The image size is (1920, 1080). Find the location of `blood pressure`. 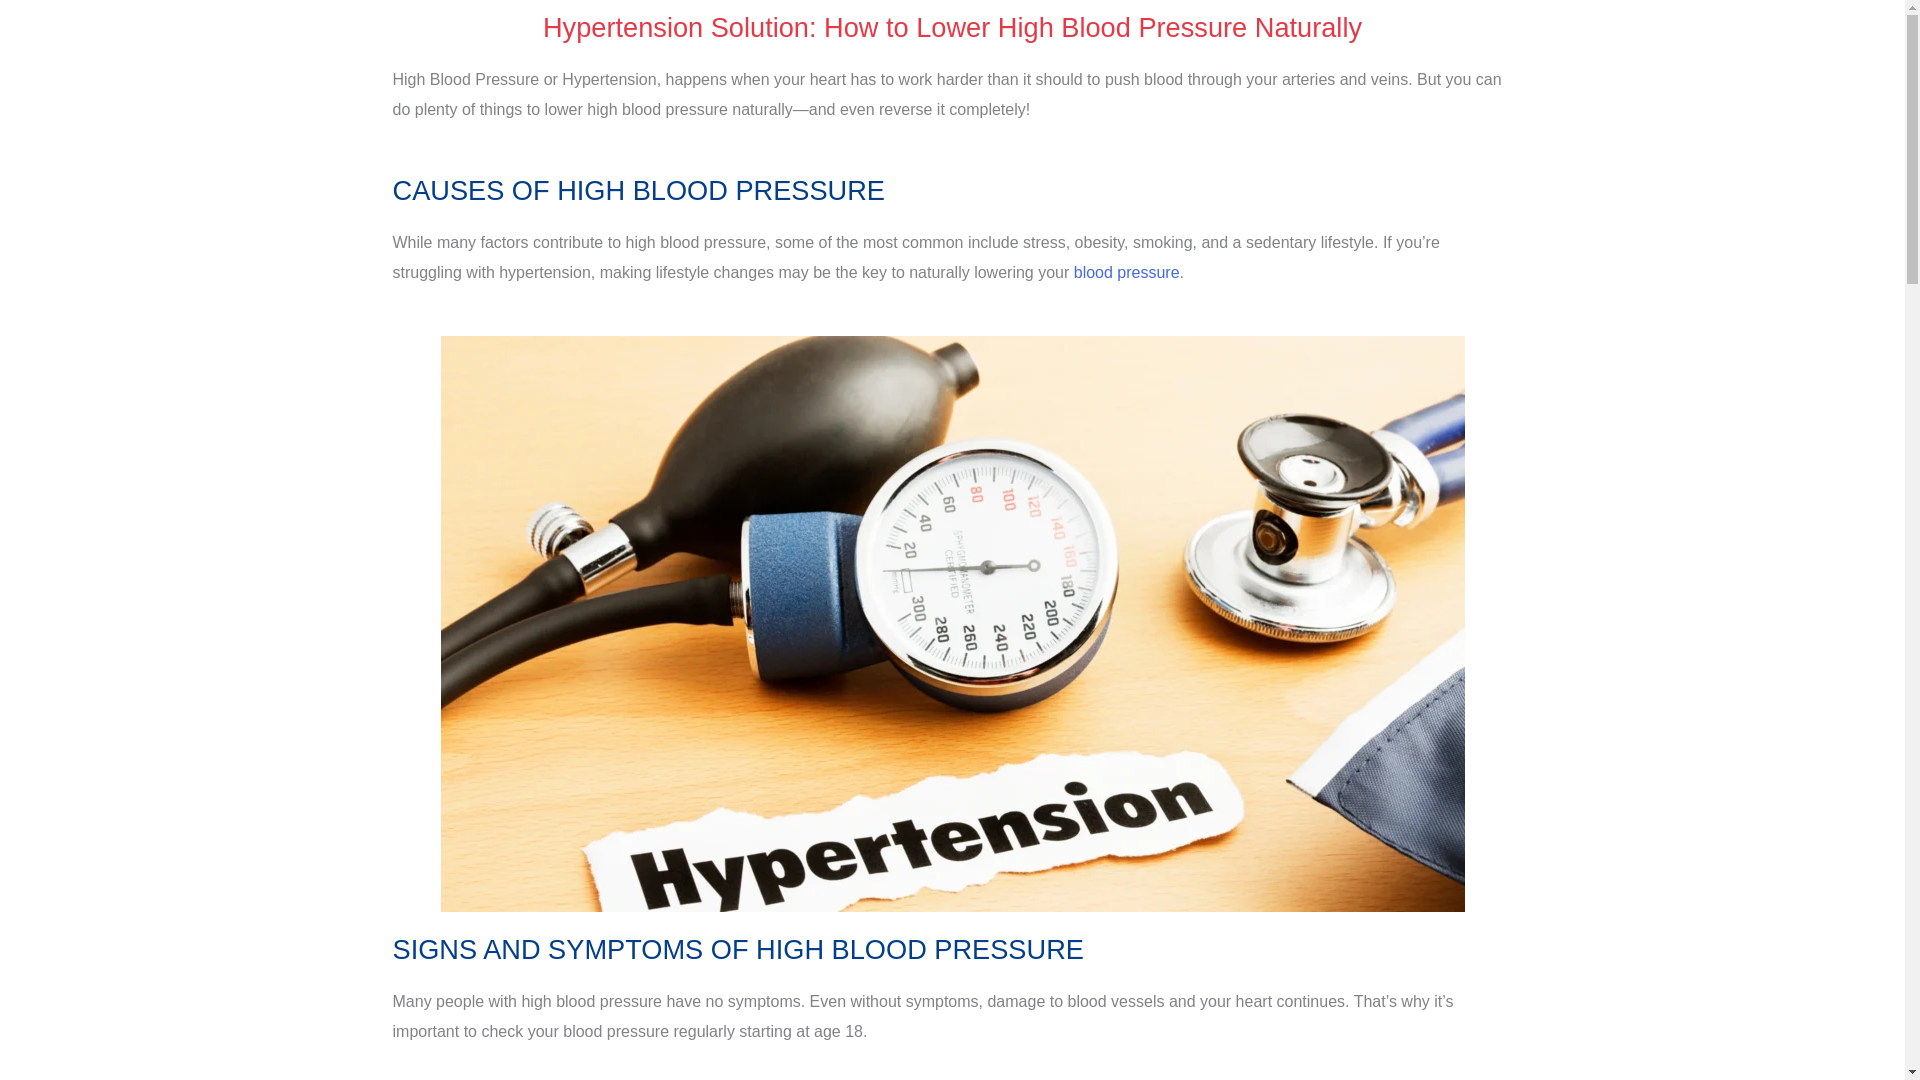

blood pressure is located at coordinates (1126, 272).